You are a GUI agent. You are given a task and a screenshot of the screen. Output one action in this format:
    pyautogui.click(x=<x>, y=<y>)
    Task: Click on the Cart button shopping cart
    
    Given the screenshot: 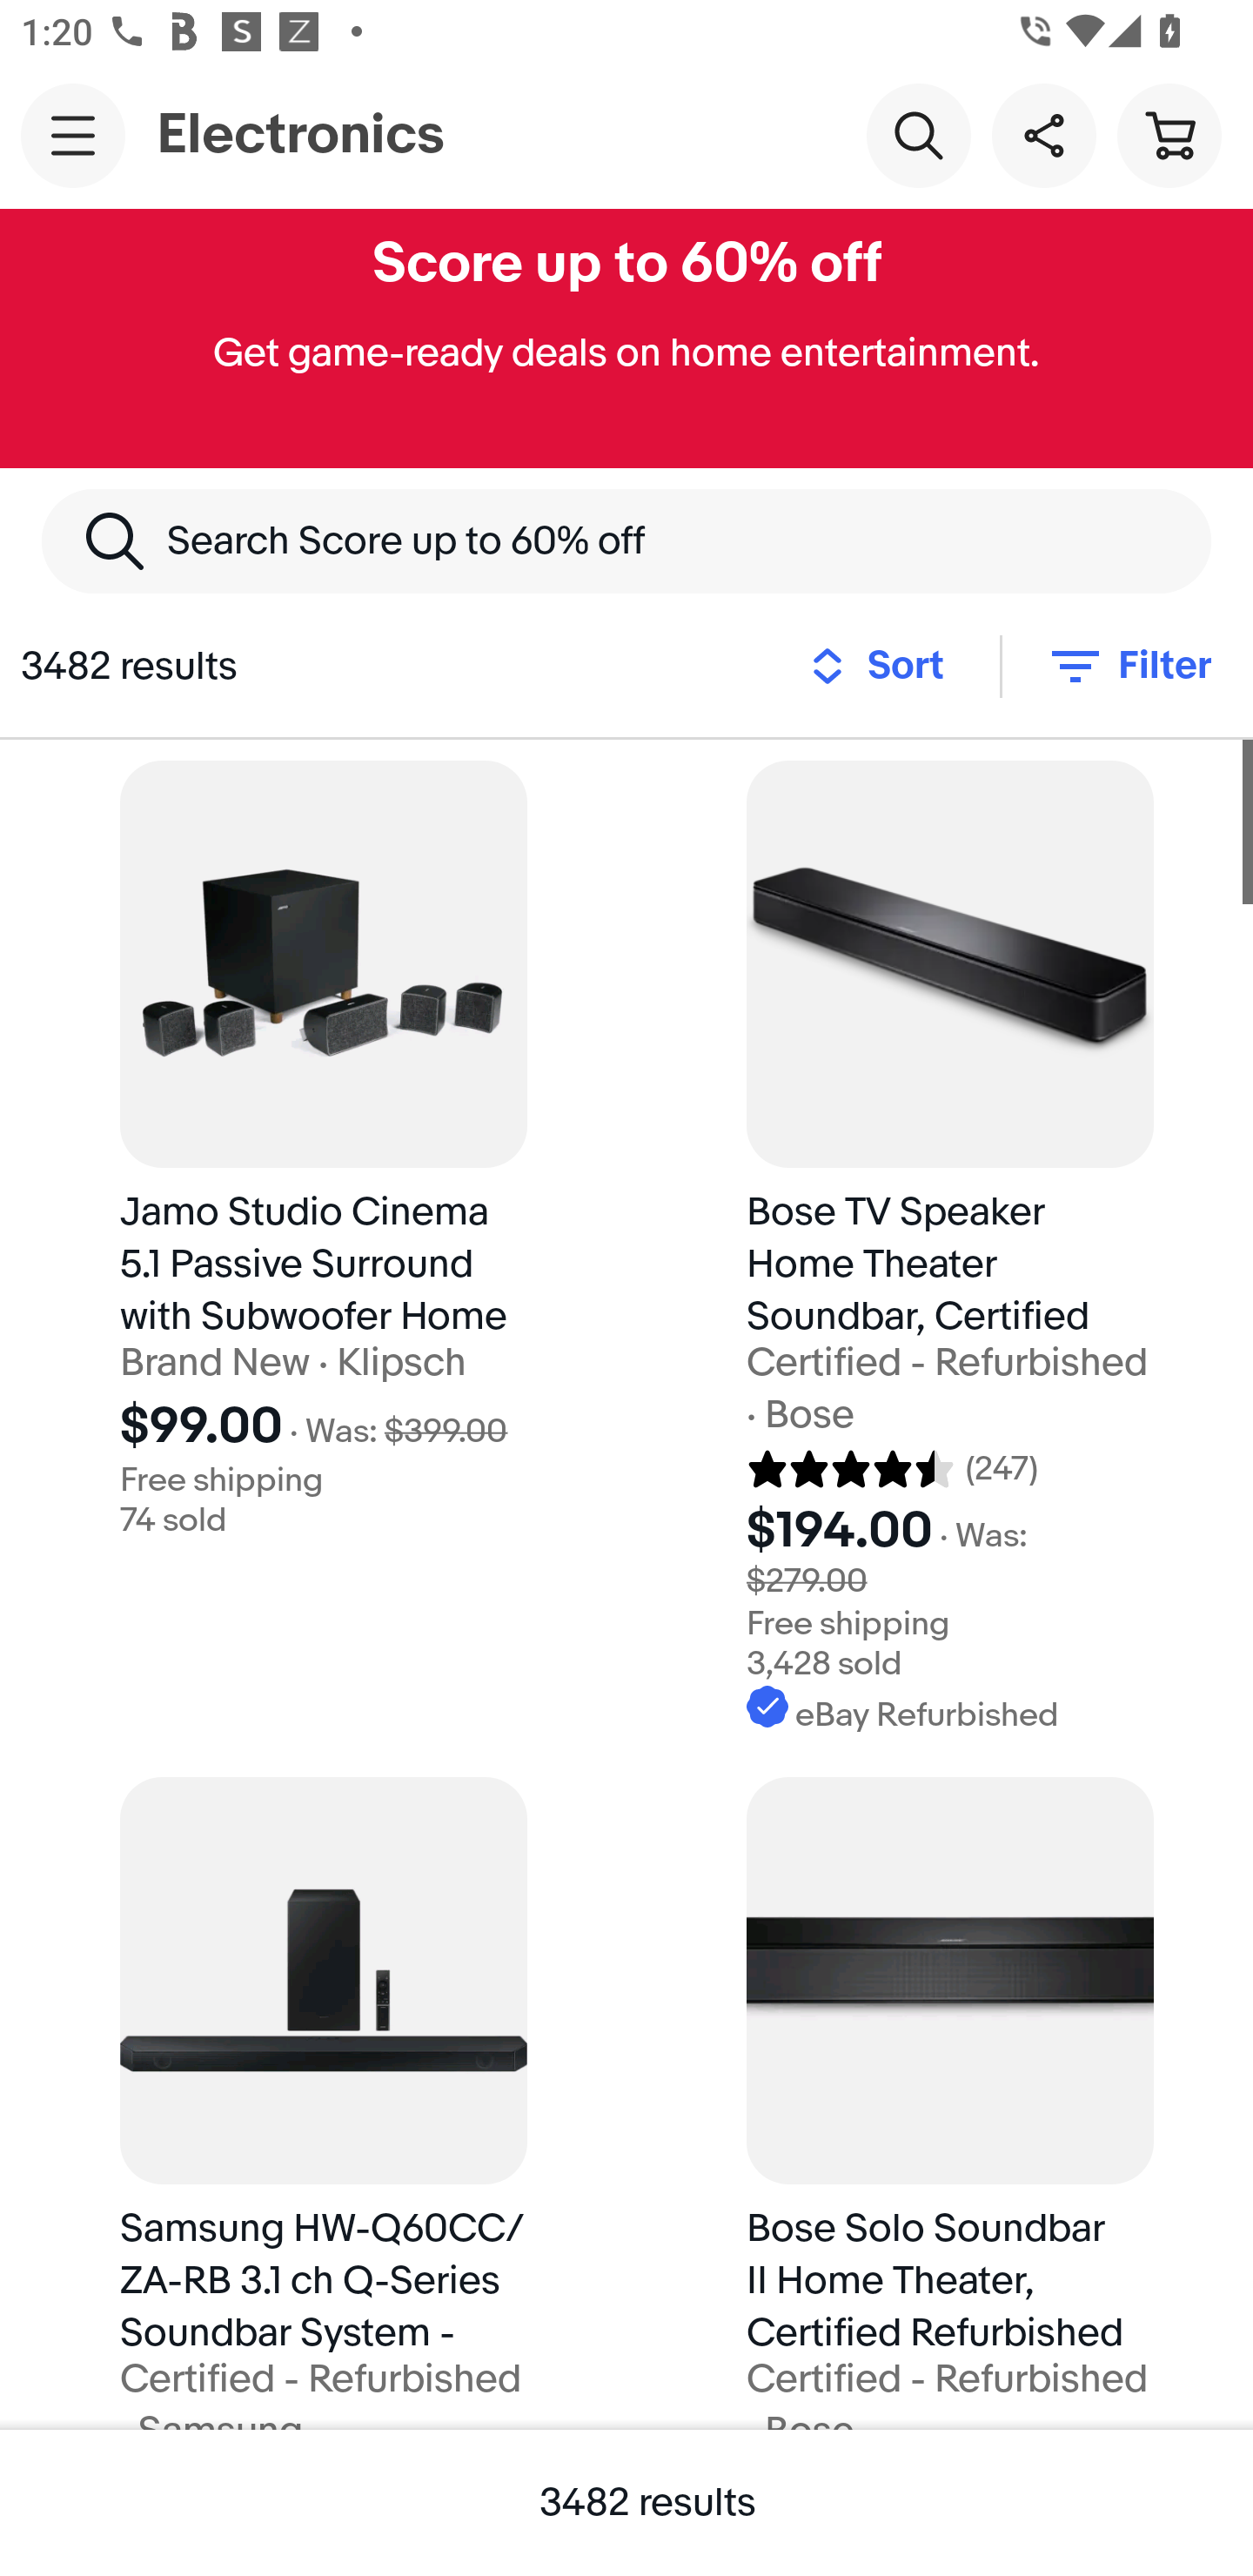 What is the action you would take?
    pyautogui.click(x=1169, y=134)
    